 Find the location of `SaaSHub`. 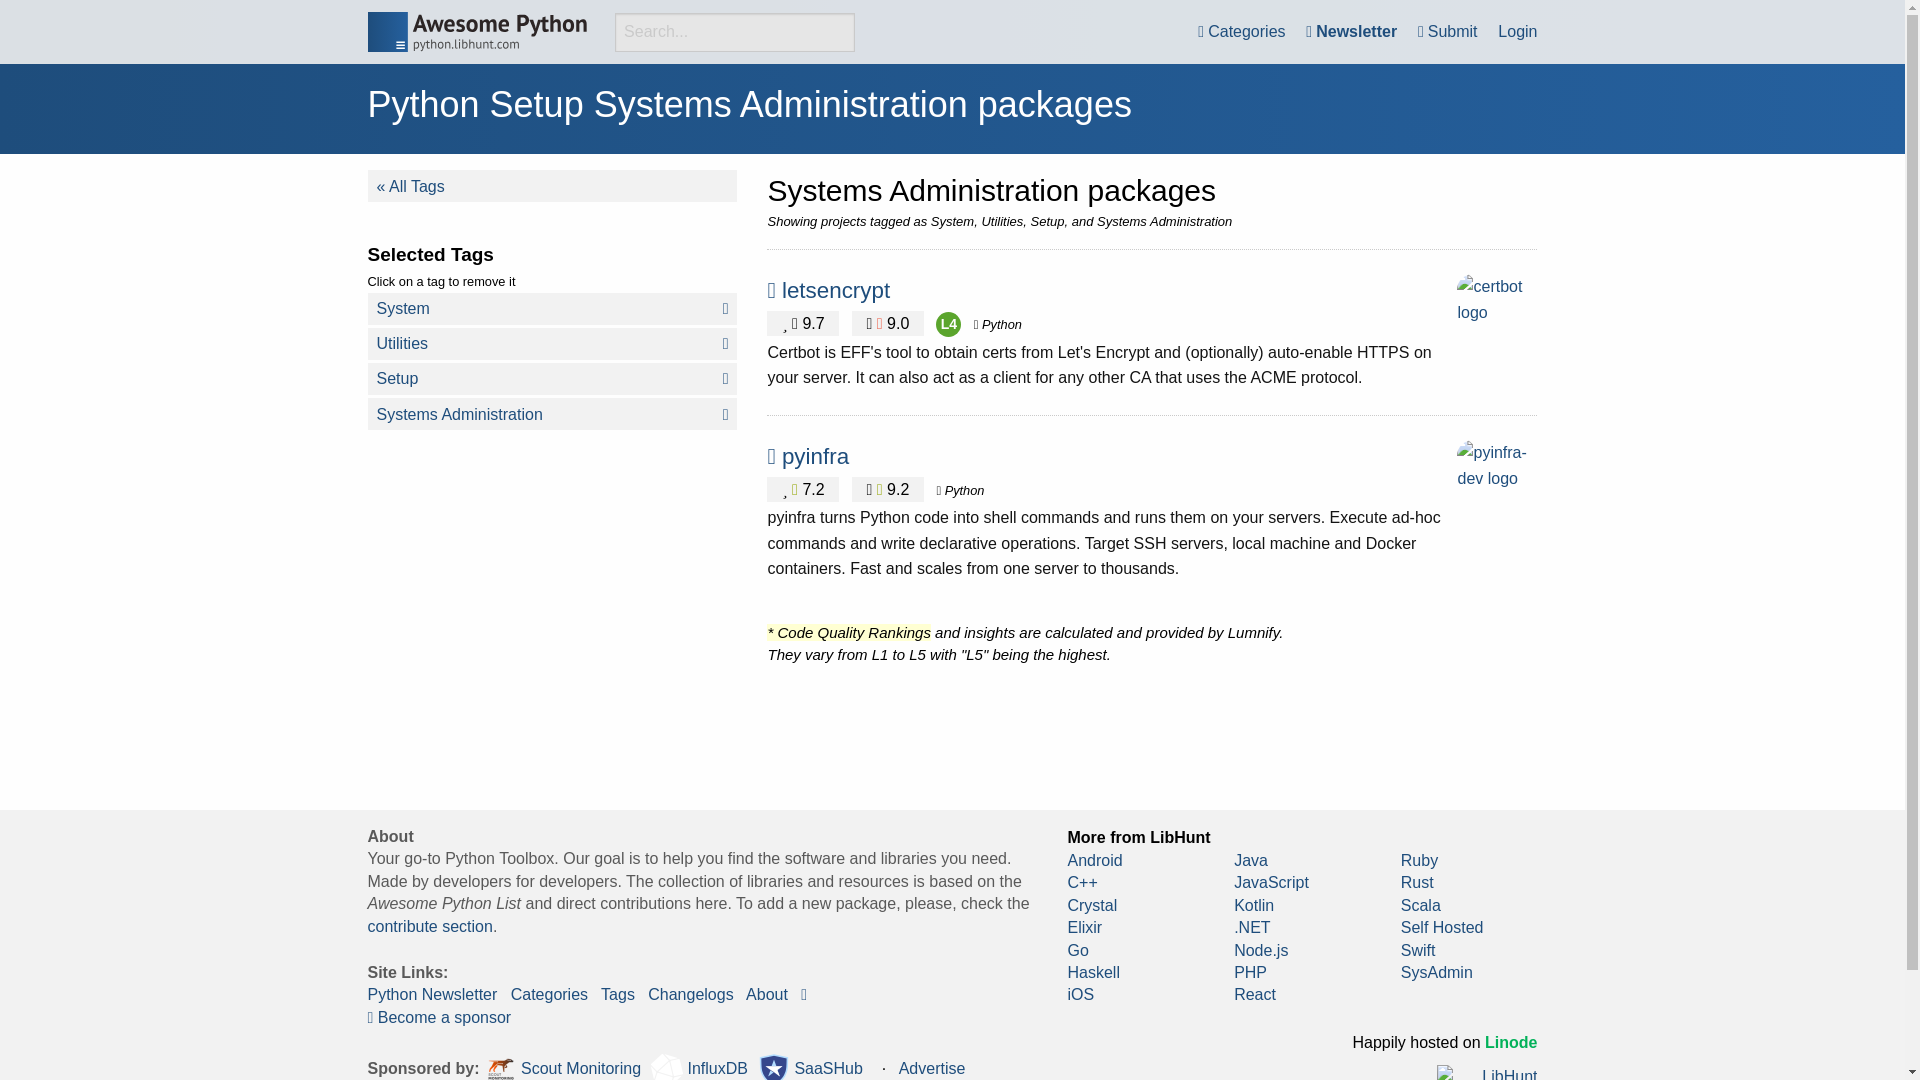

SaaSHub is located at coordinates (810, 1066).